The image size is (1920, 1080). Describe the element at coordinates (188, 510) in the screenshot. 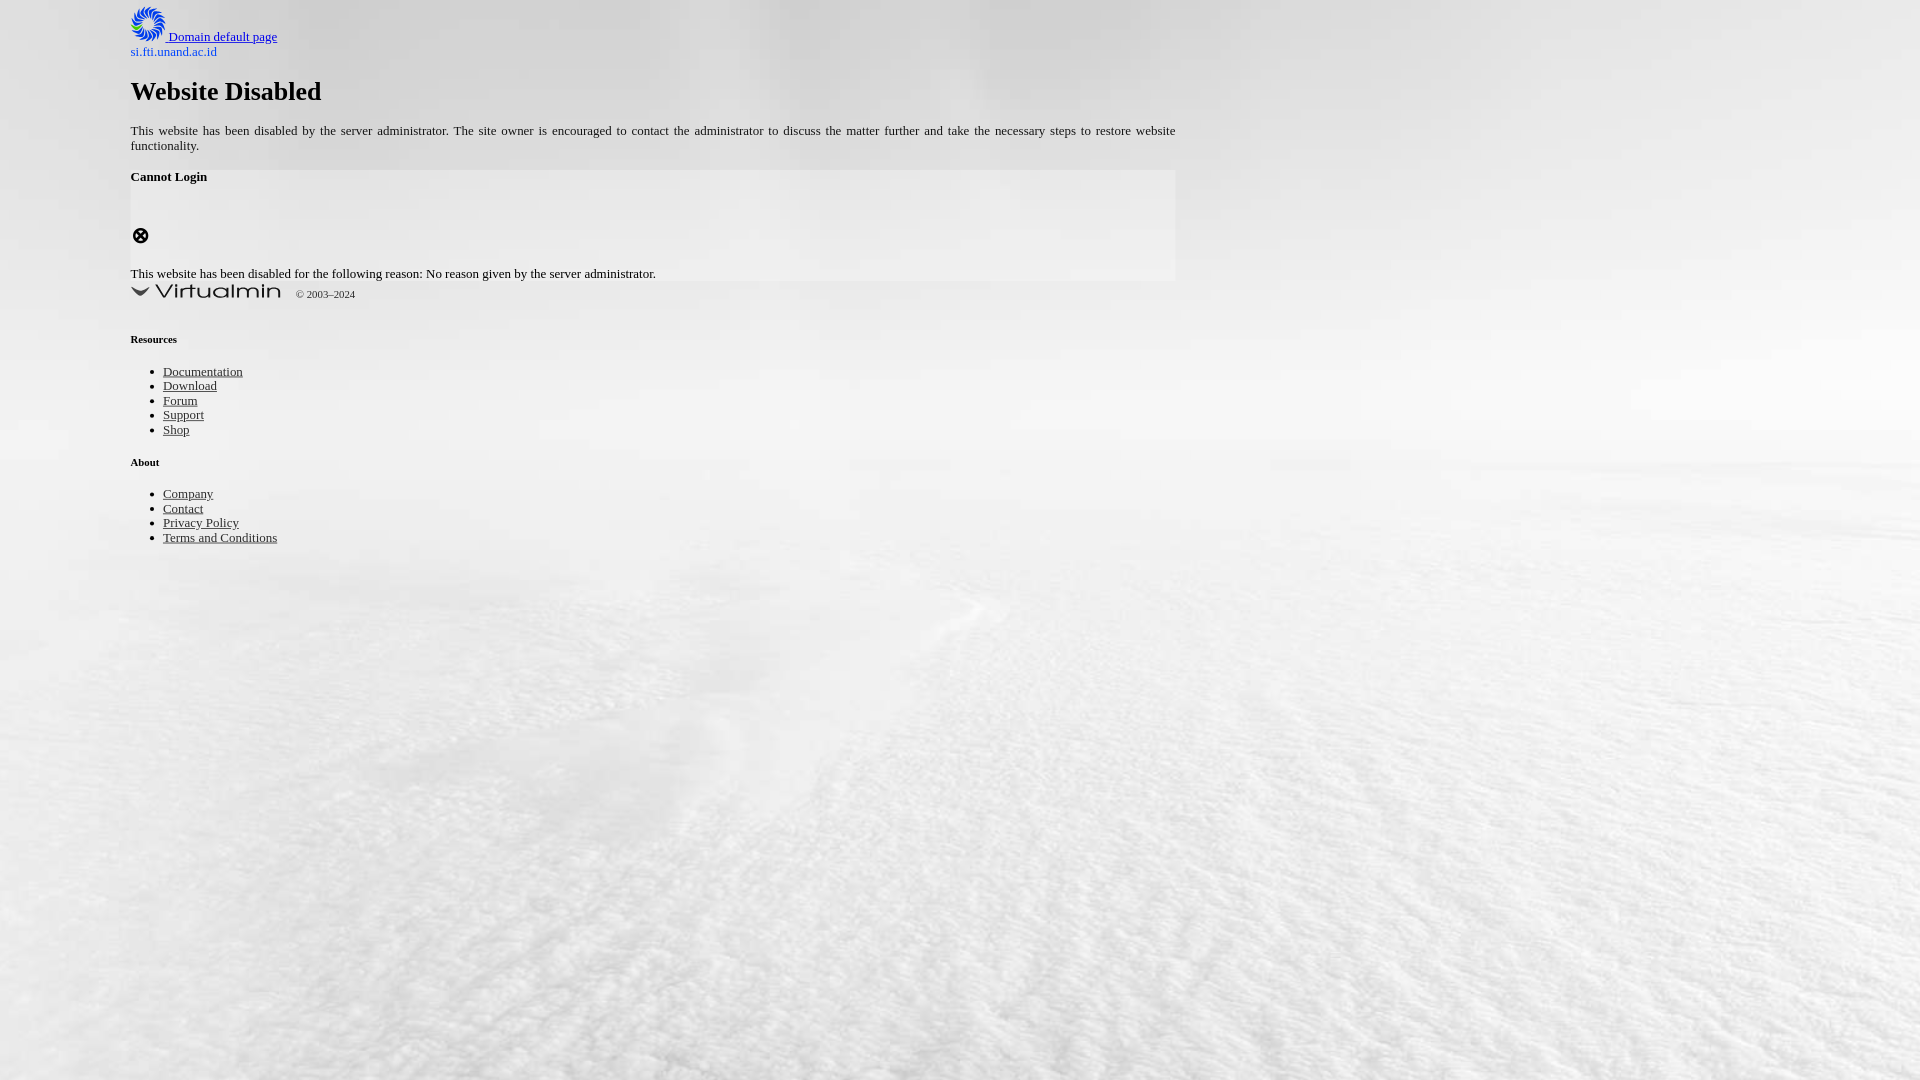

I see `Contact` at that location.